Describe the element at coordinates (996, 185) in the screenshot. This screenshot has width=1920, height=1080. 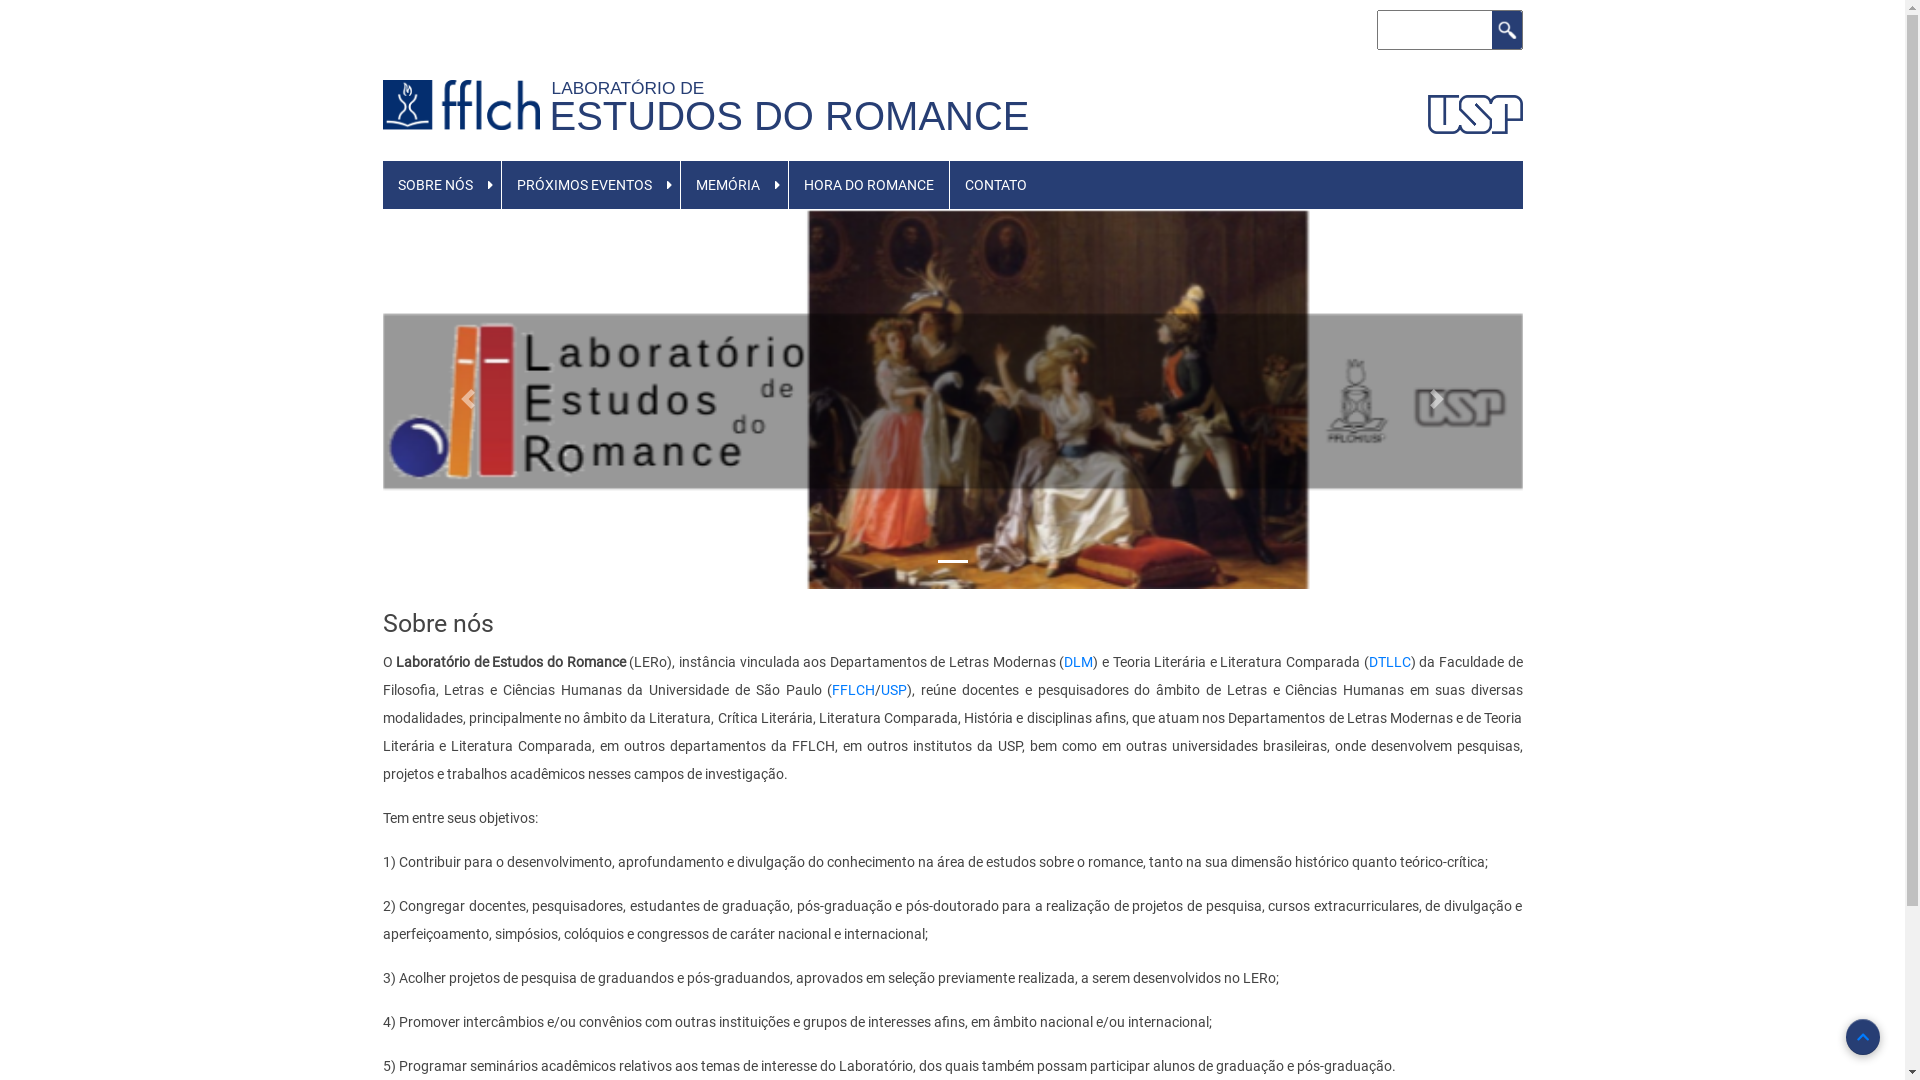
I see `CONTATO` at that location.